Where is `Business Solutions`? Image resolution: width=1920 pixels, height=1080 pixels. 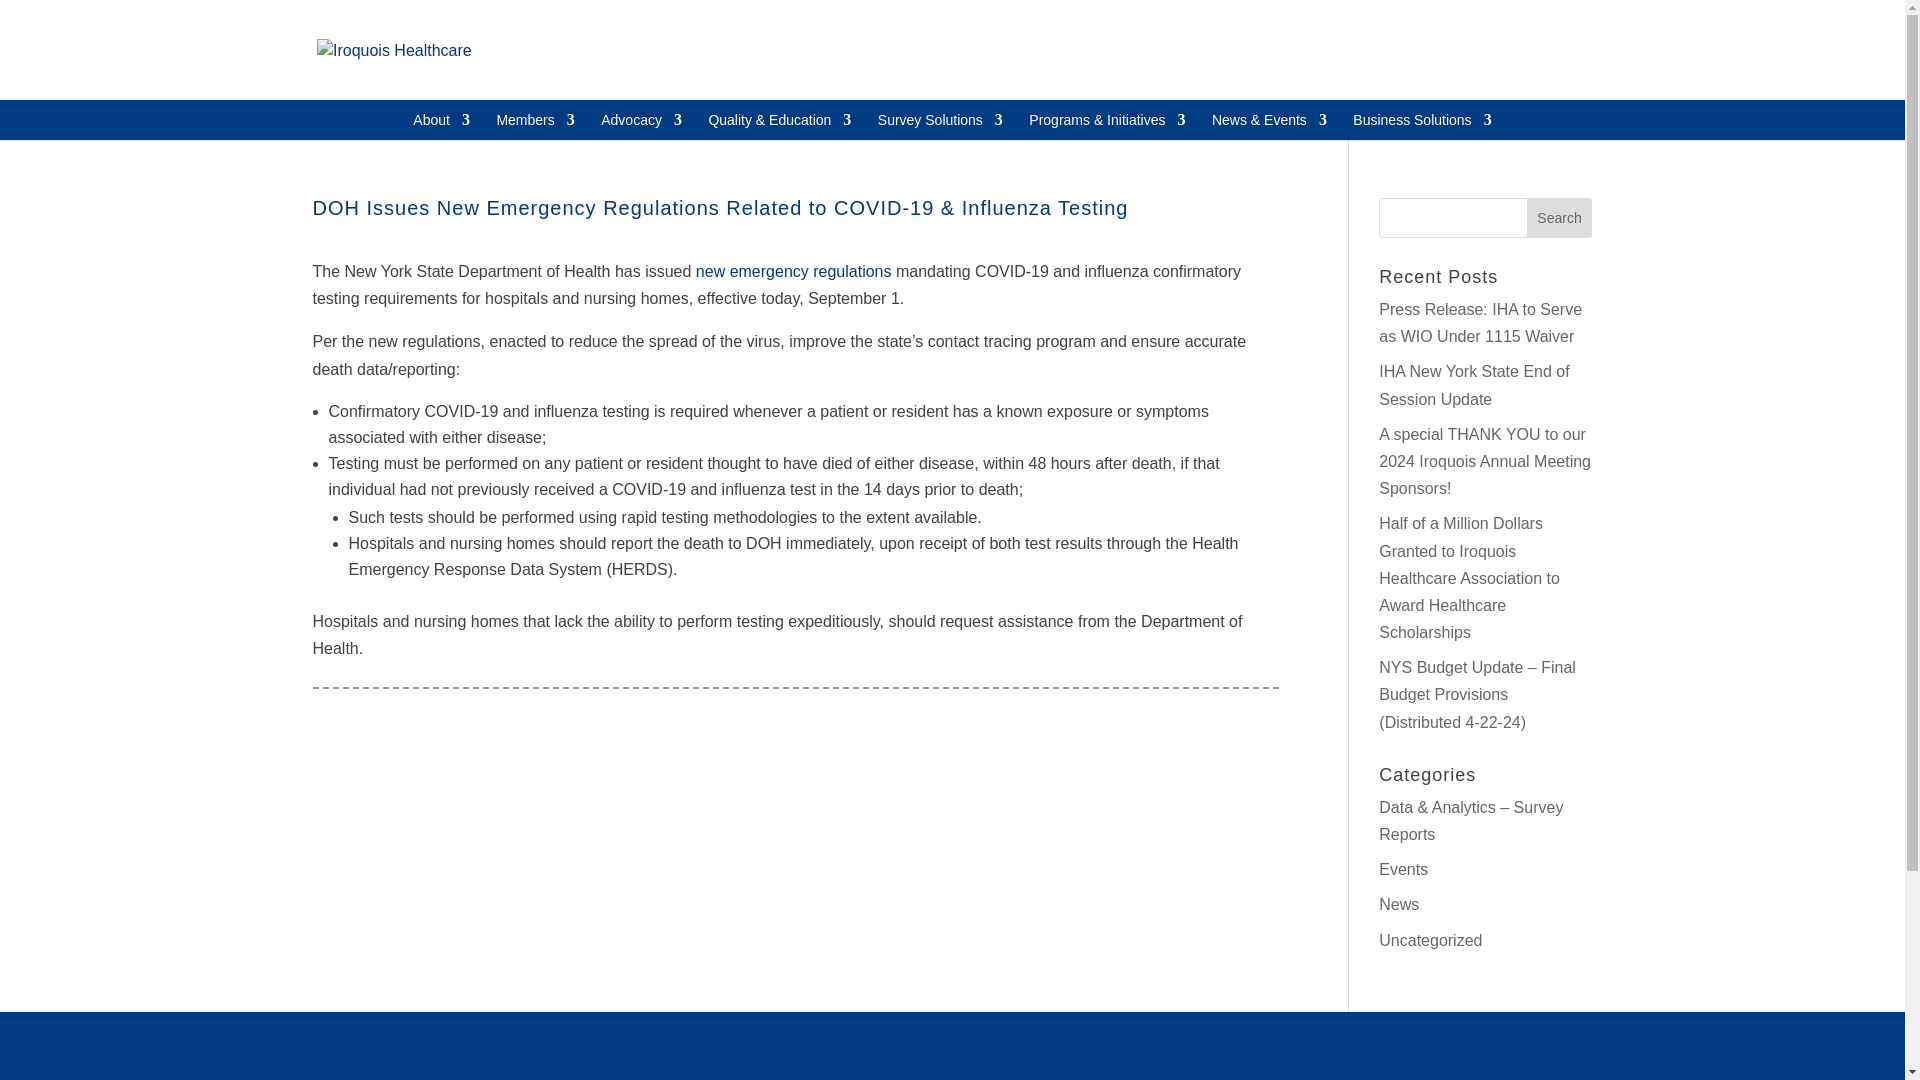 Business Solutions is located at coordinates (1422, 134).